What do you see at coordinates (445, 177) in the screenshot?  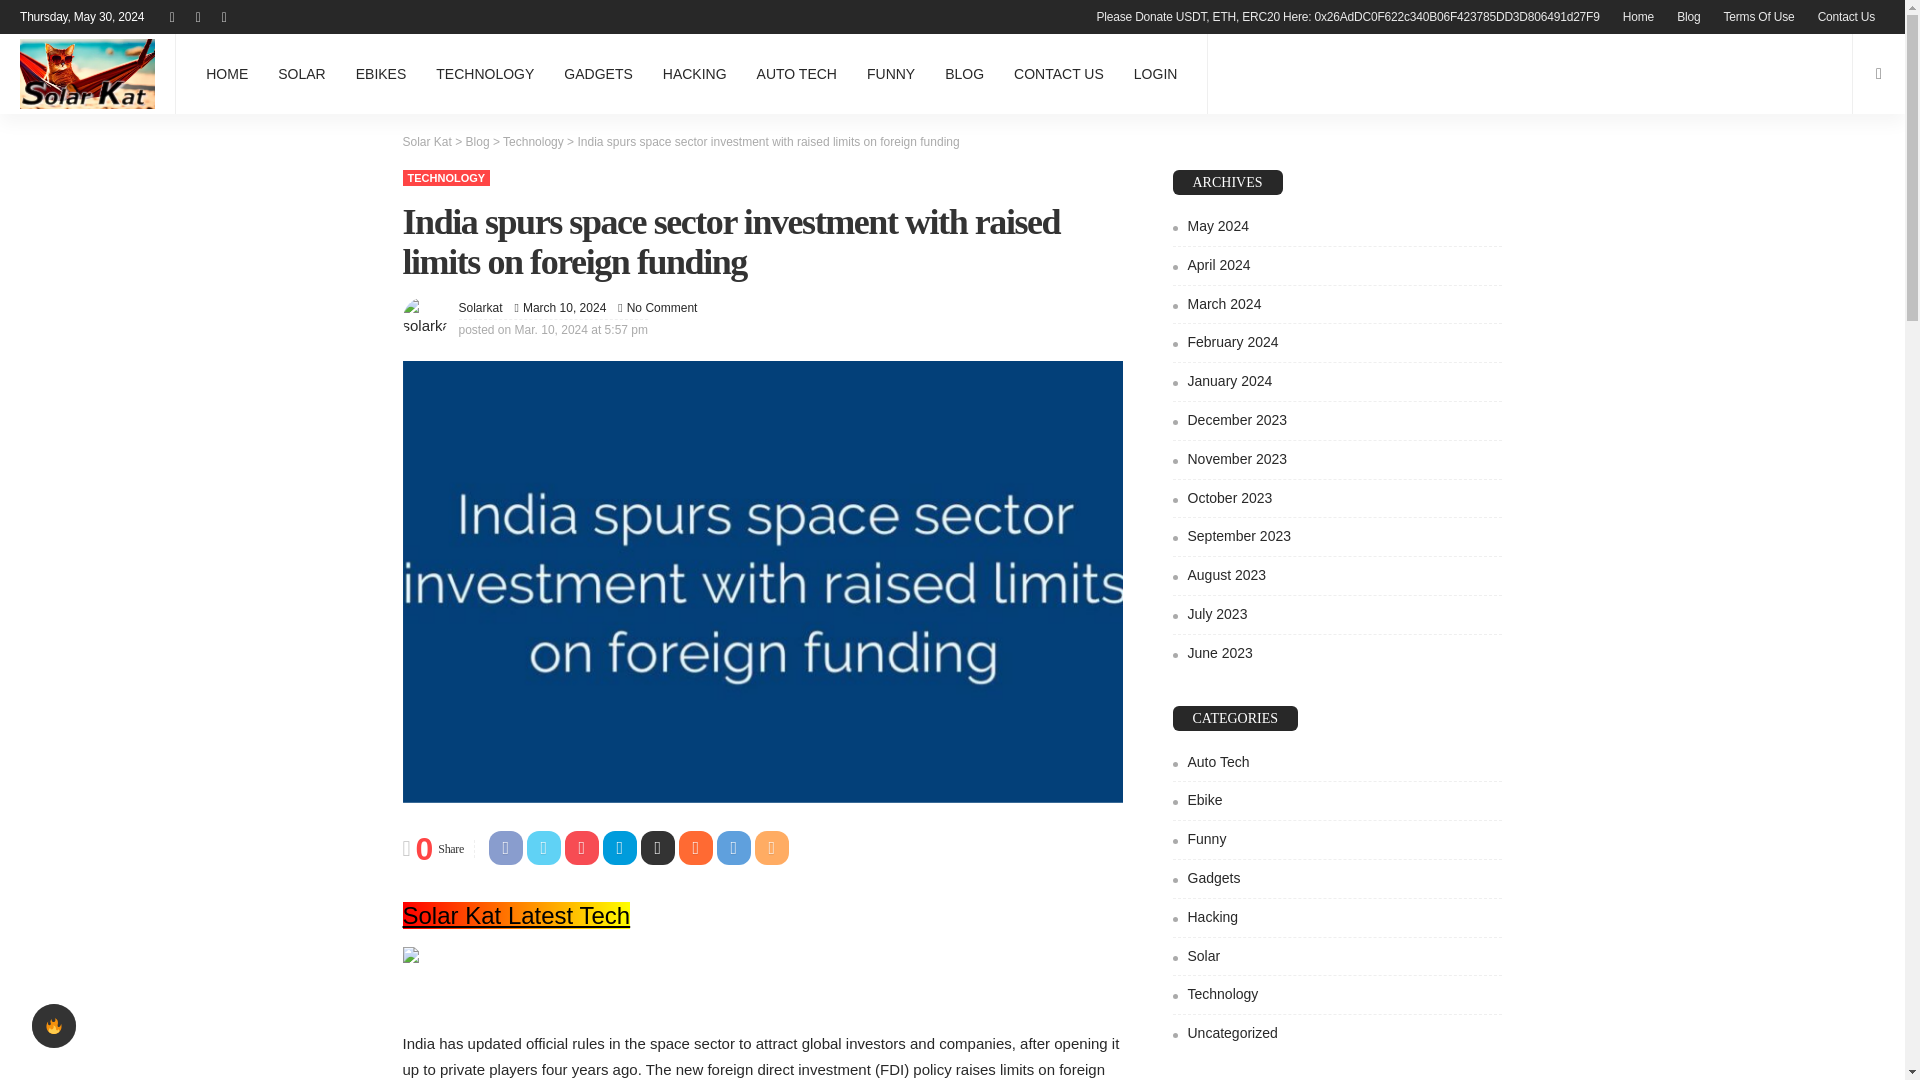 I see `Technology` at bounding box center [445, 177].